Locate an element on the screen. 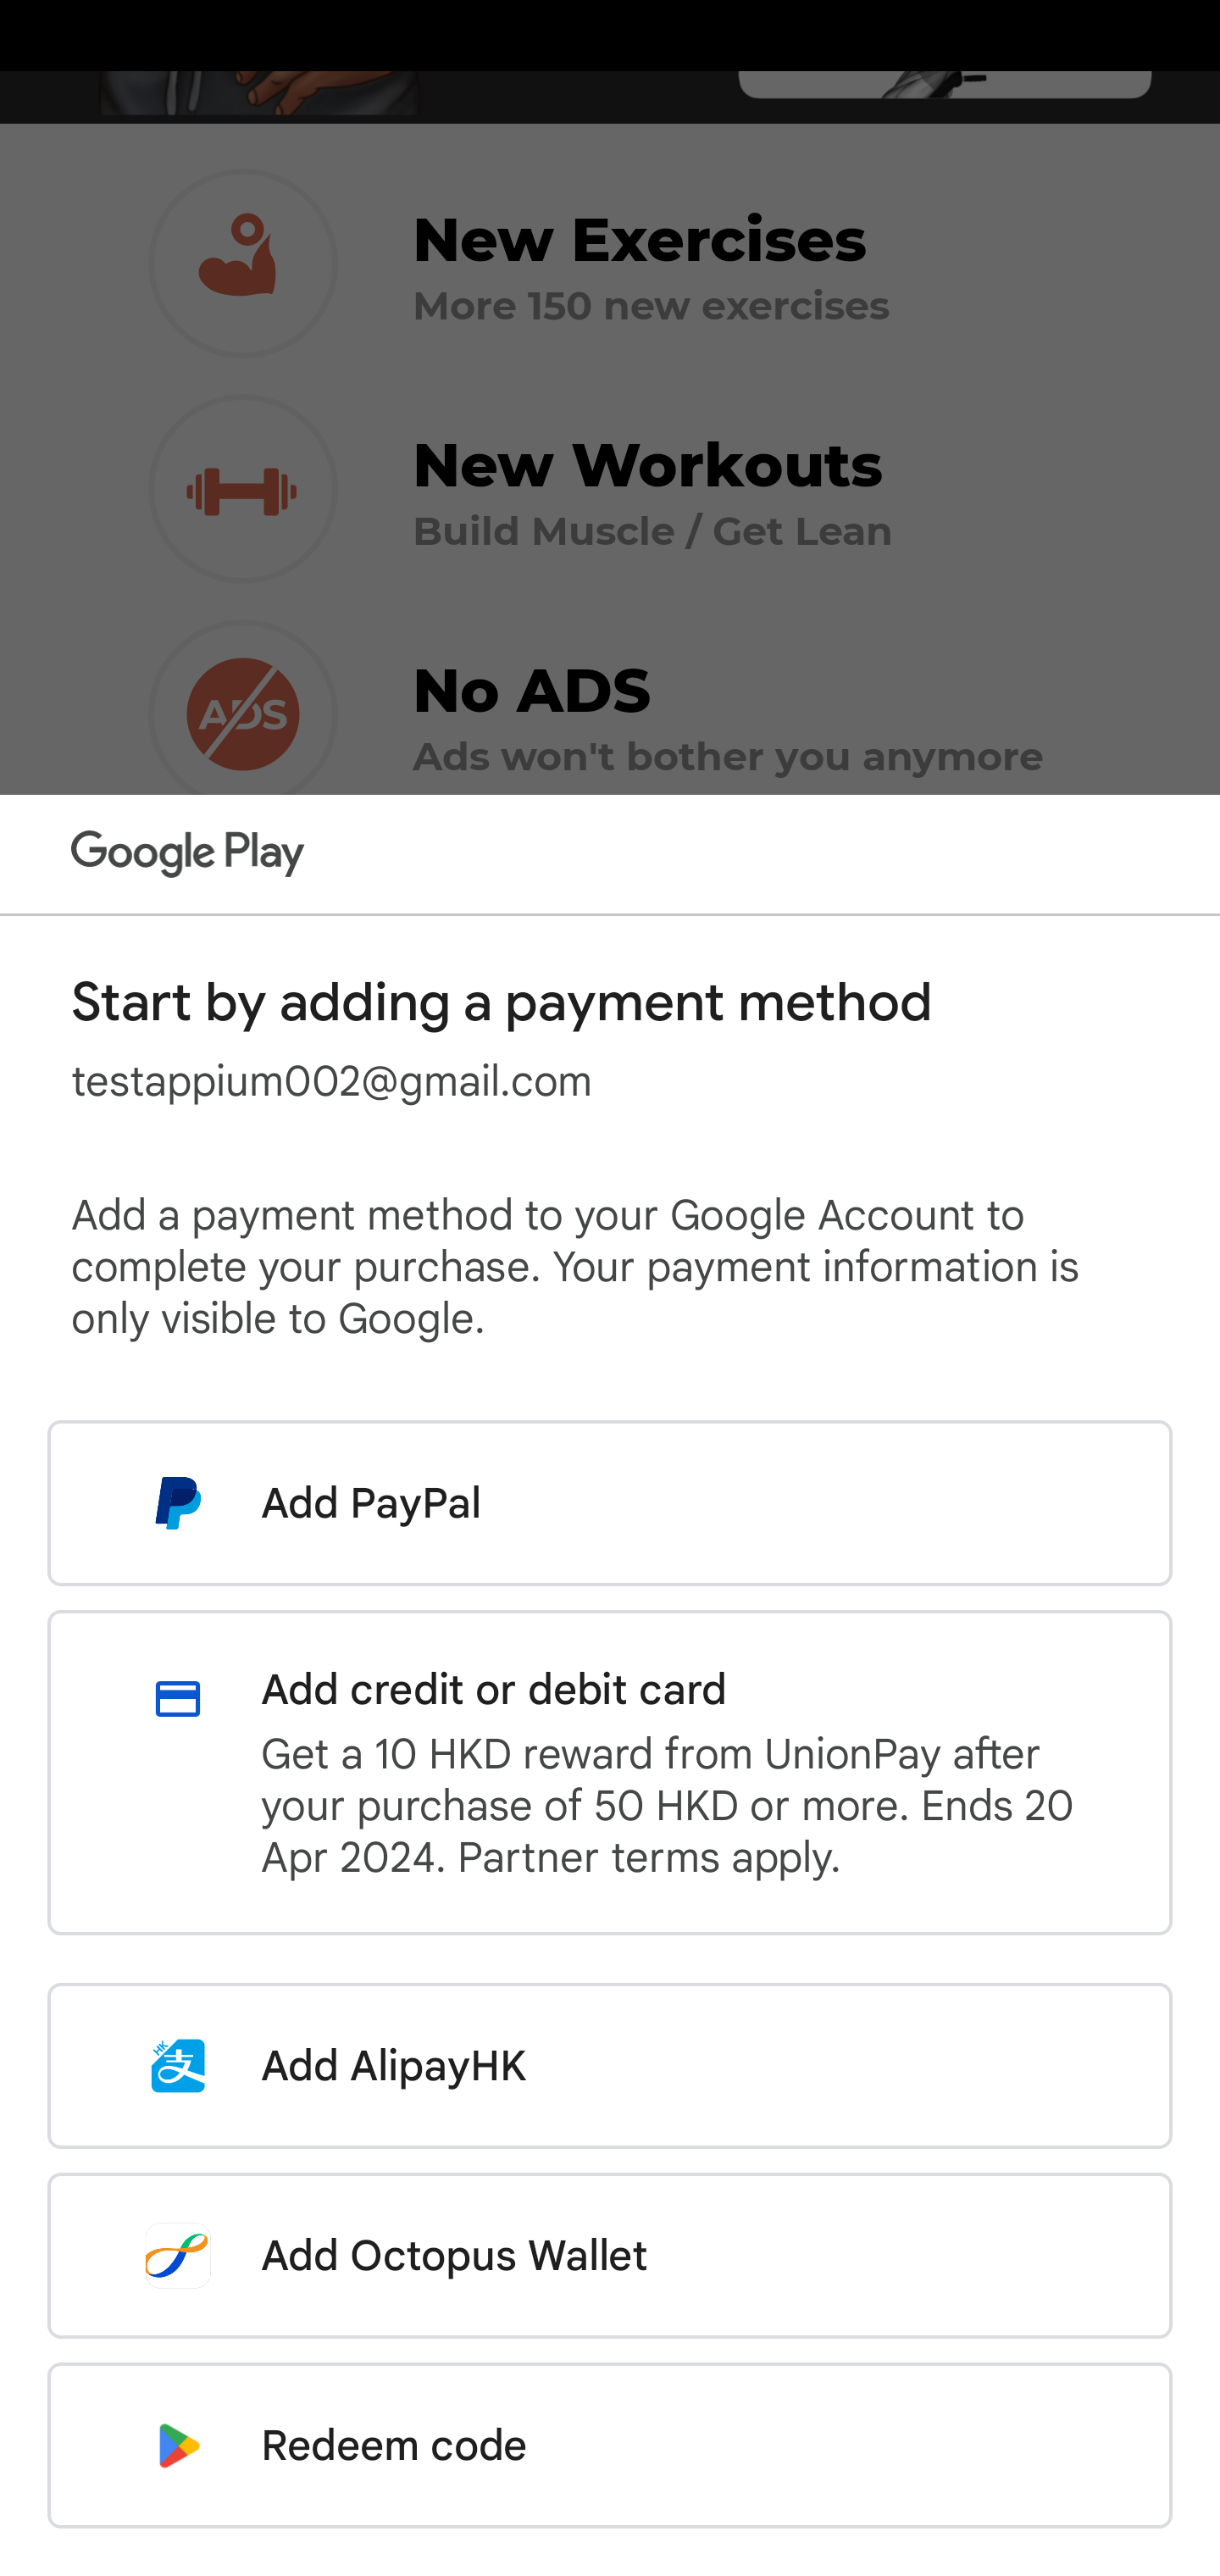 The height and width of the screenshot is (2576, 1220). Add Octopus Wallet is located at coordinates (610, 2255).